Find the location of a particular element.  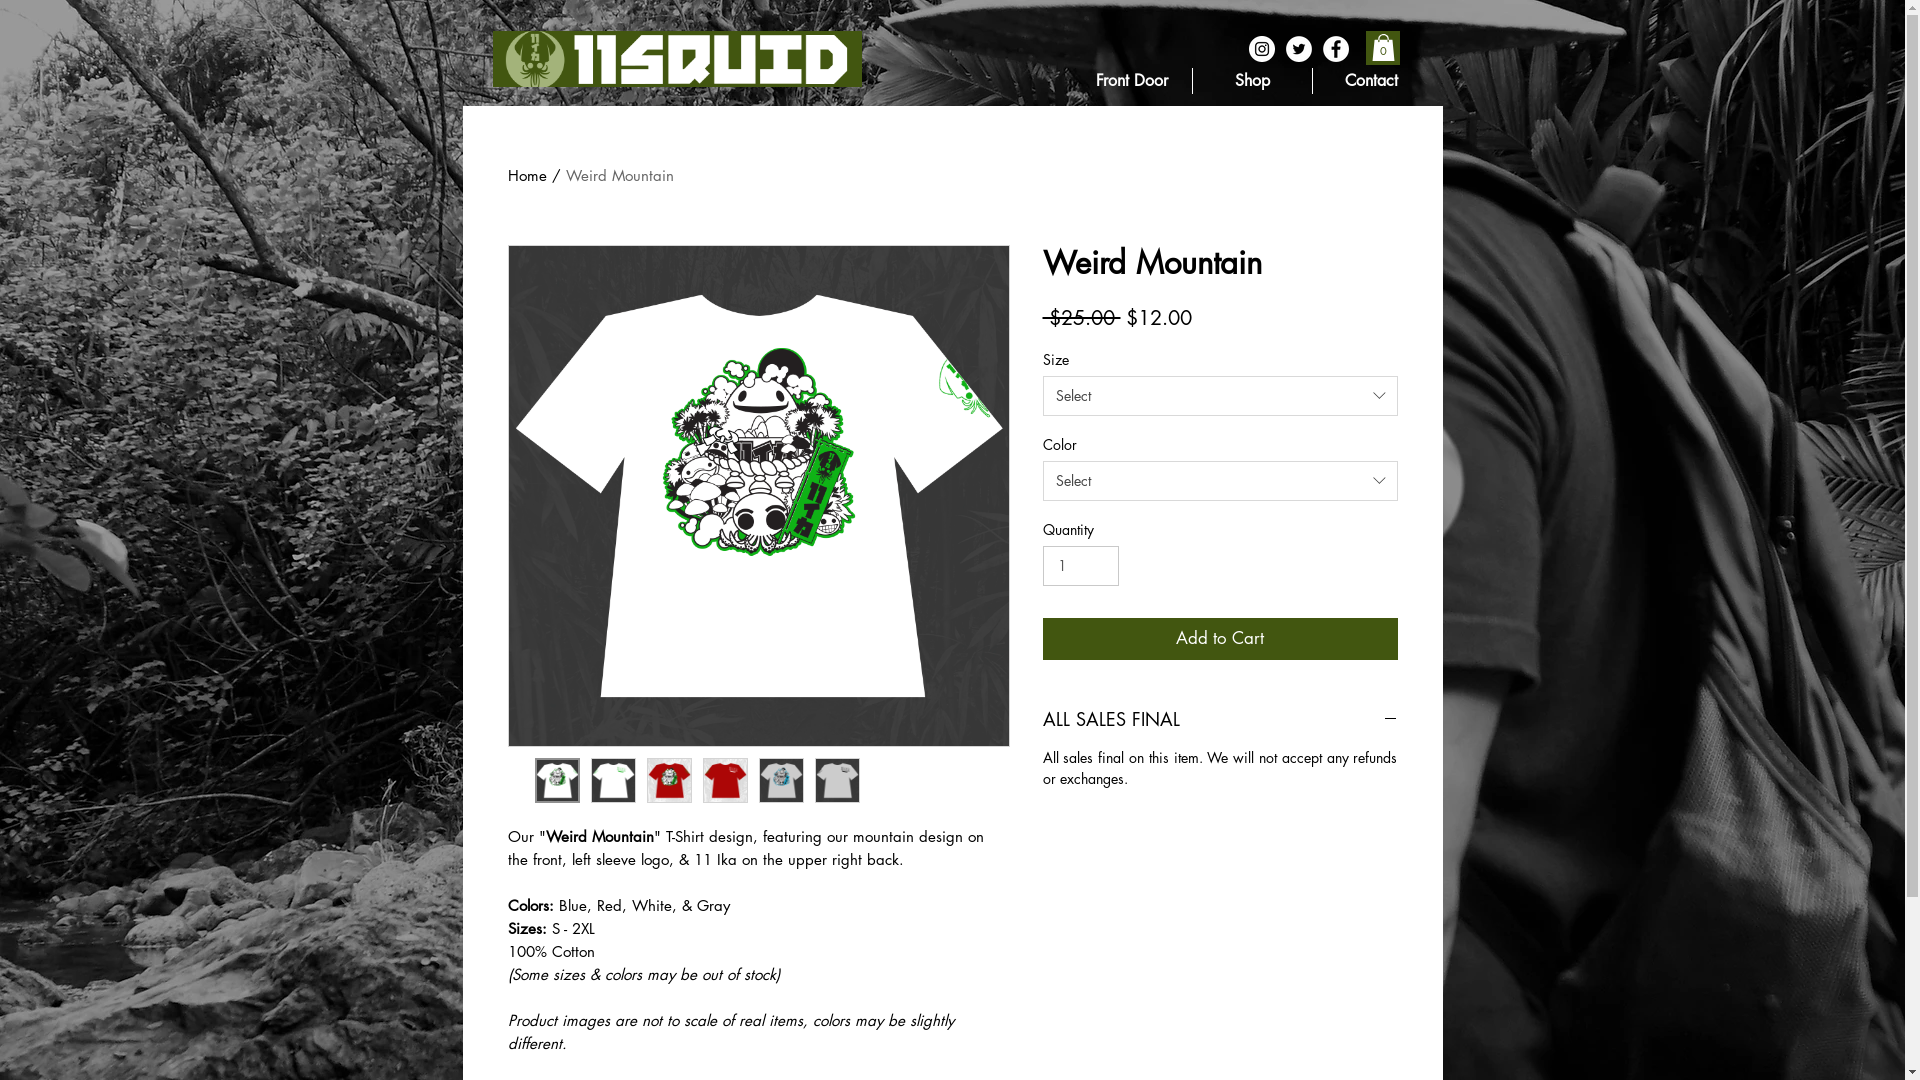

ALL SALES FINAL is located at coordinates (1220, 719).